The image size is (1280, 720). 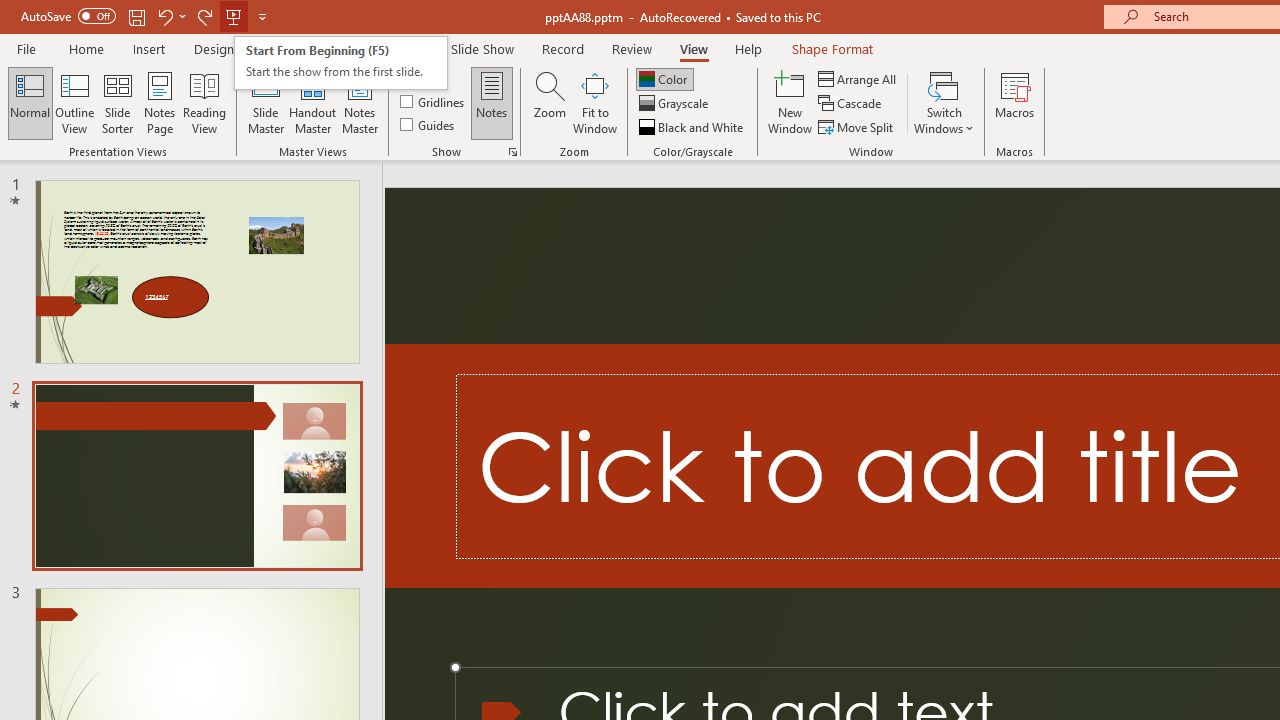 I want to click on New Window, so click(x=790, y=102).